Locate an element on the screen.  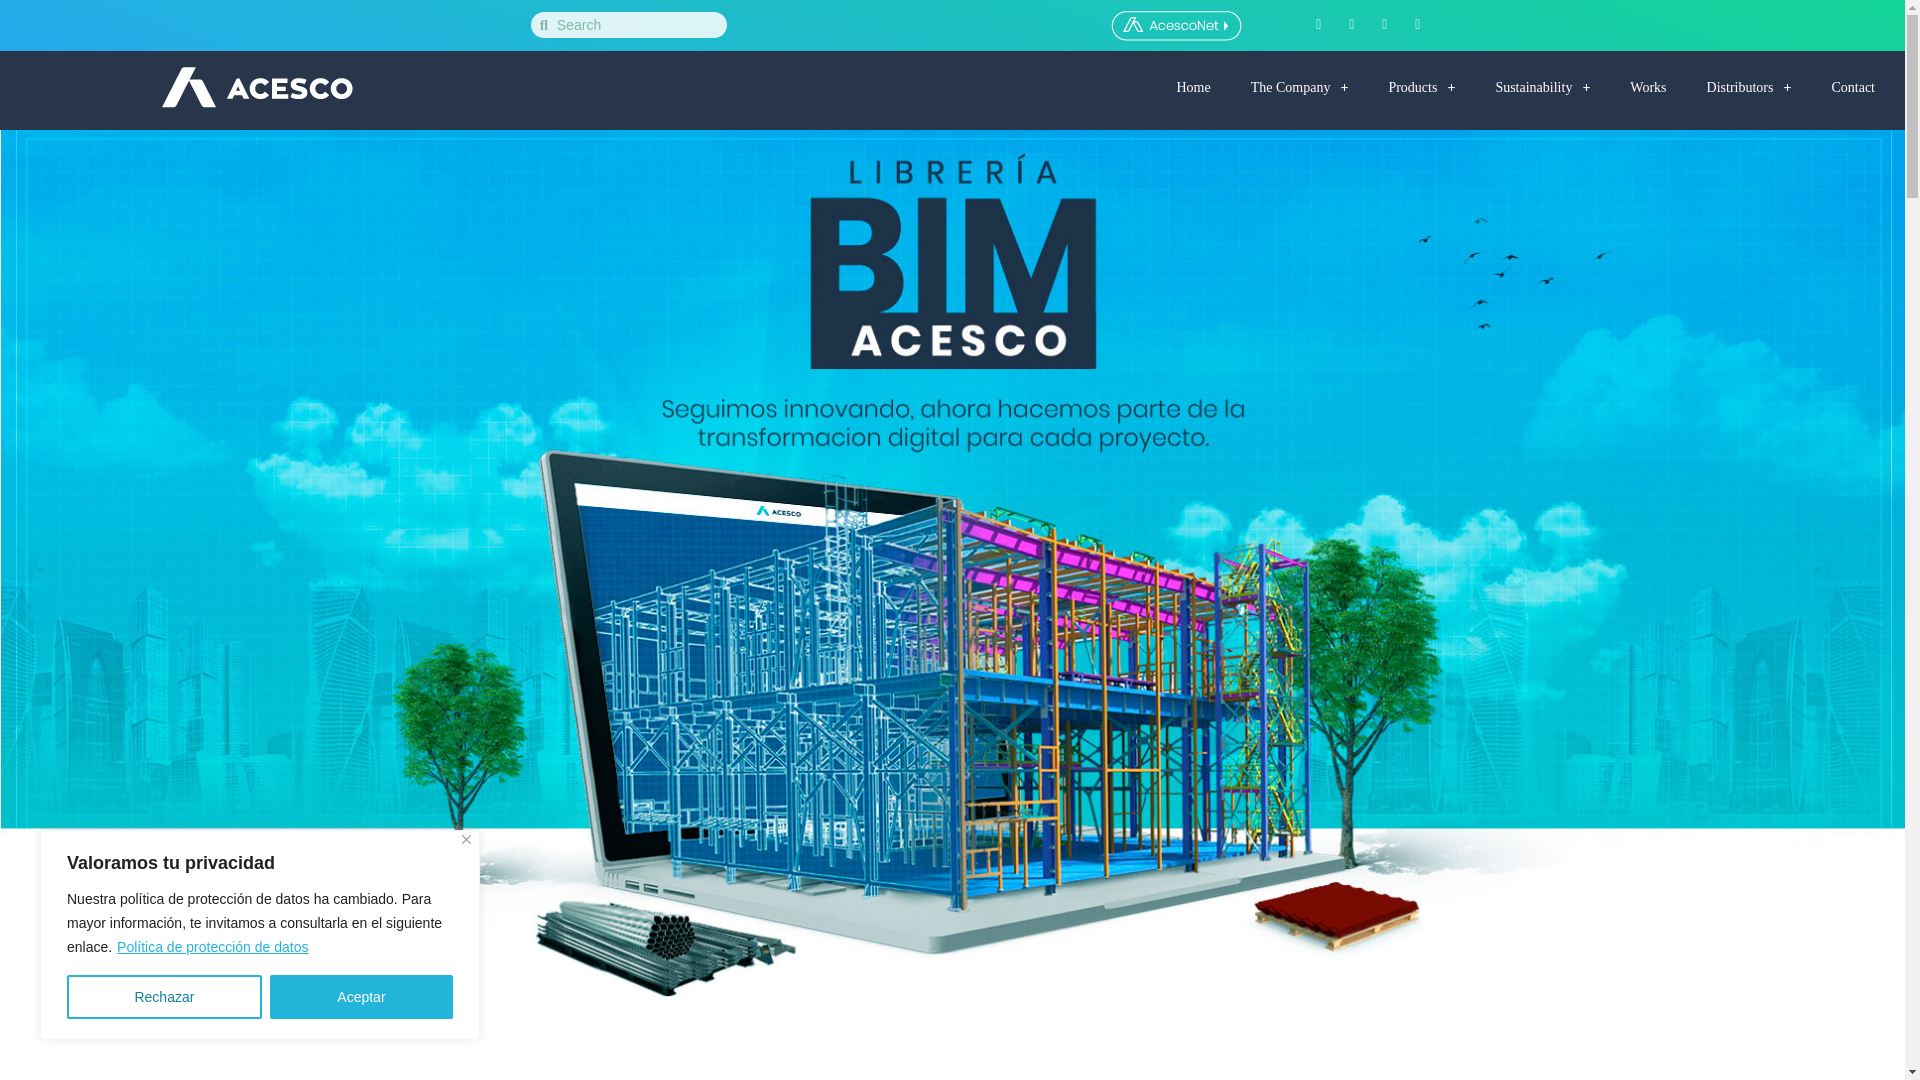
Aceptar is located at coordinates (362, 997).